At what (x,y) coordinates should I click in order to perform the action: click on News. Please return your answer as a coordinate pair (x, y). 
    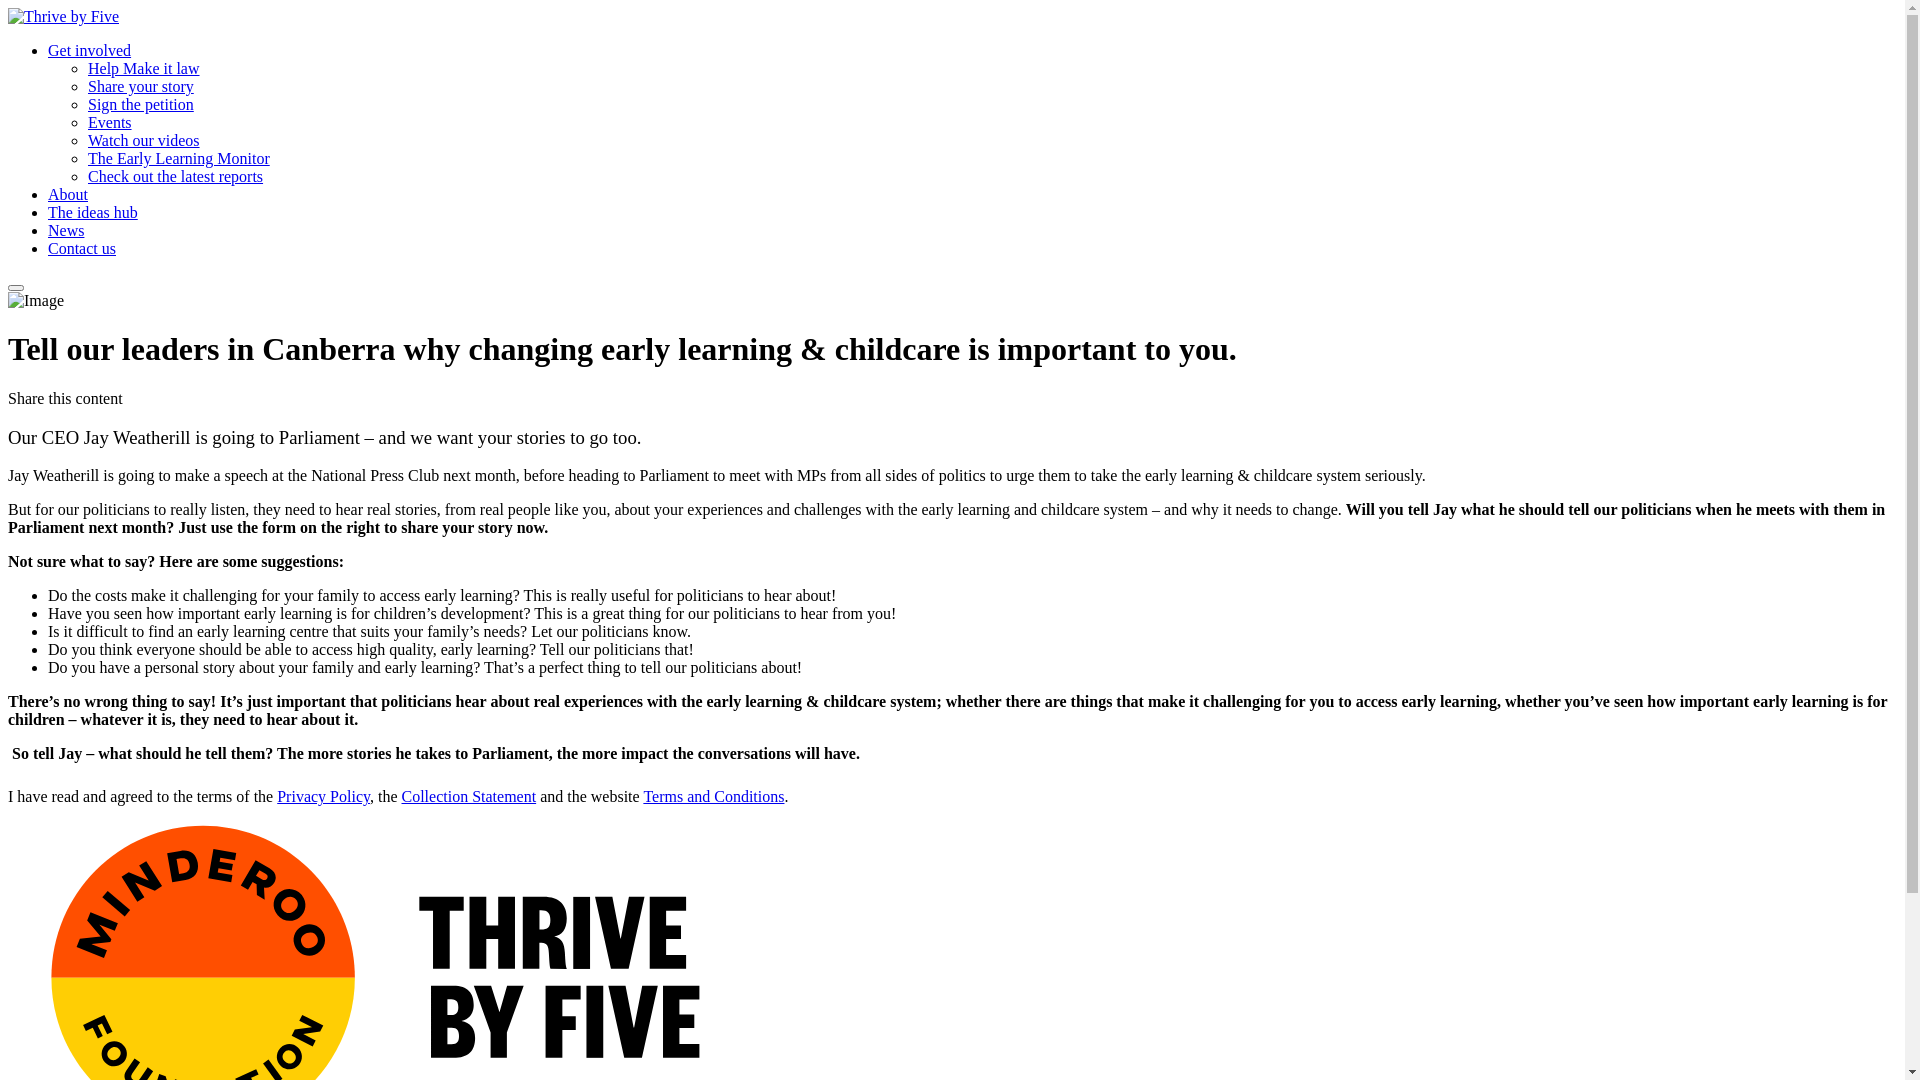
    Looking at the image, I should click on (66, 230).